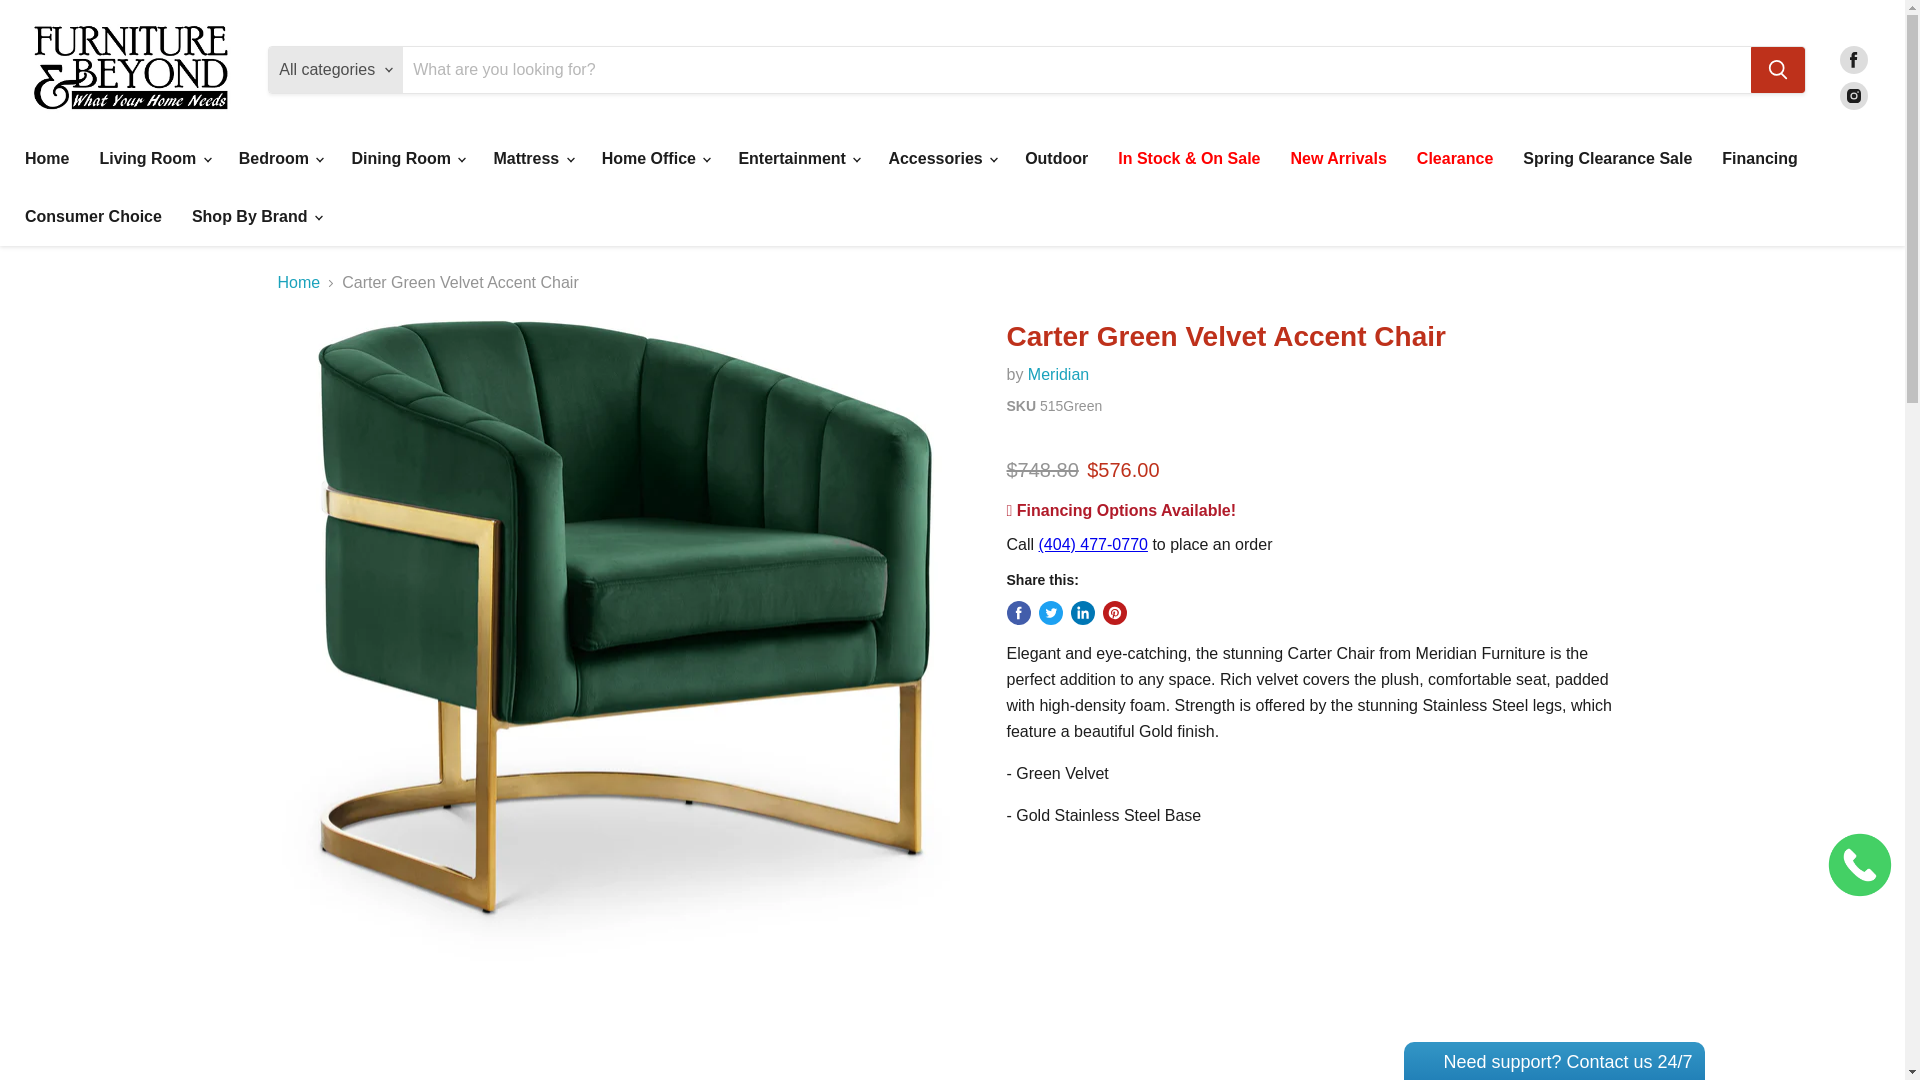 This screenshot has height=1080, width=1920. Describe the element at coordinates (46, 159) in the screenshot. I see `Home` at that location.